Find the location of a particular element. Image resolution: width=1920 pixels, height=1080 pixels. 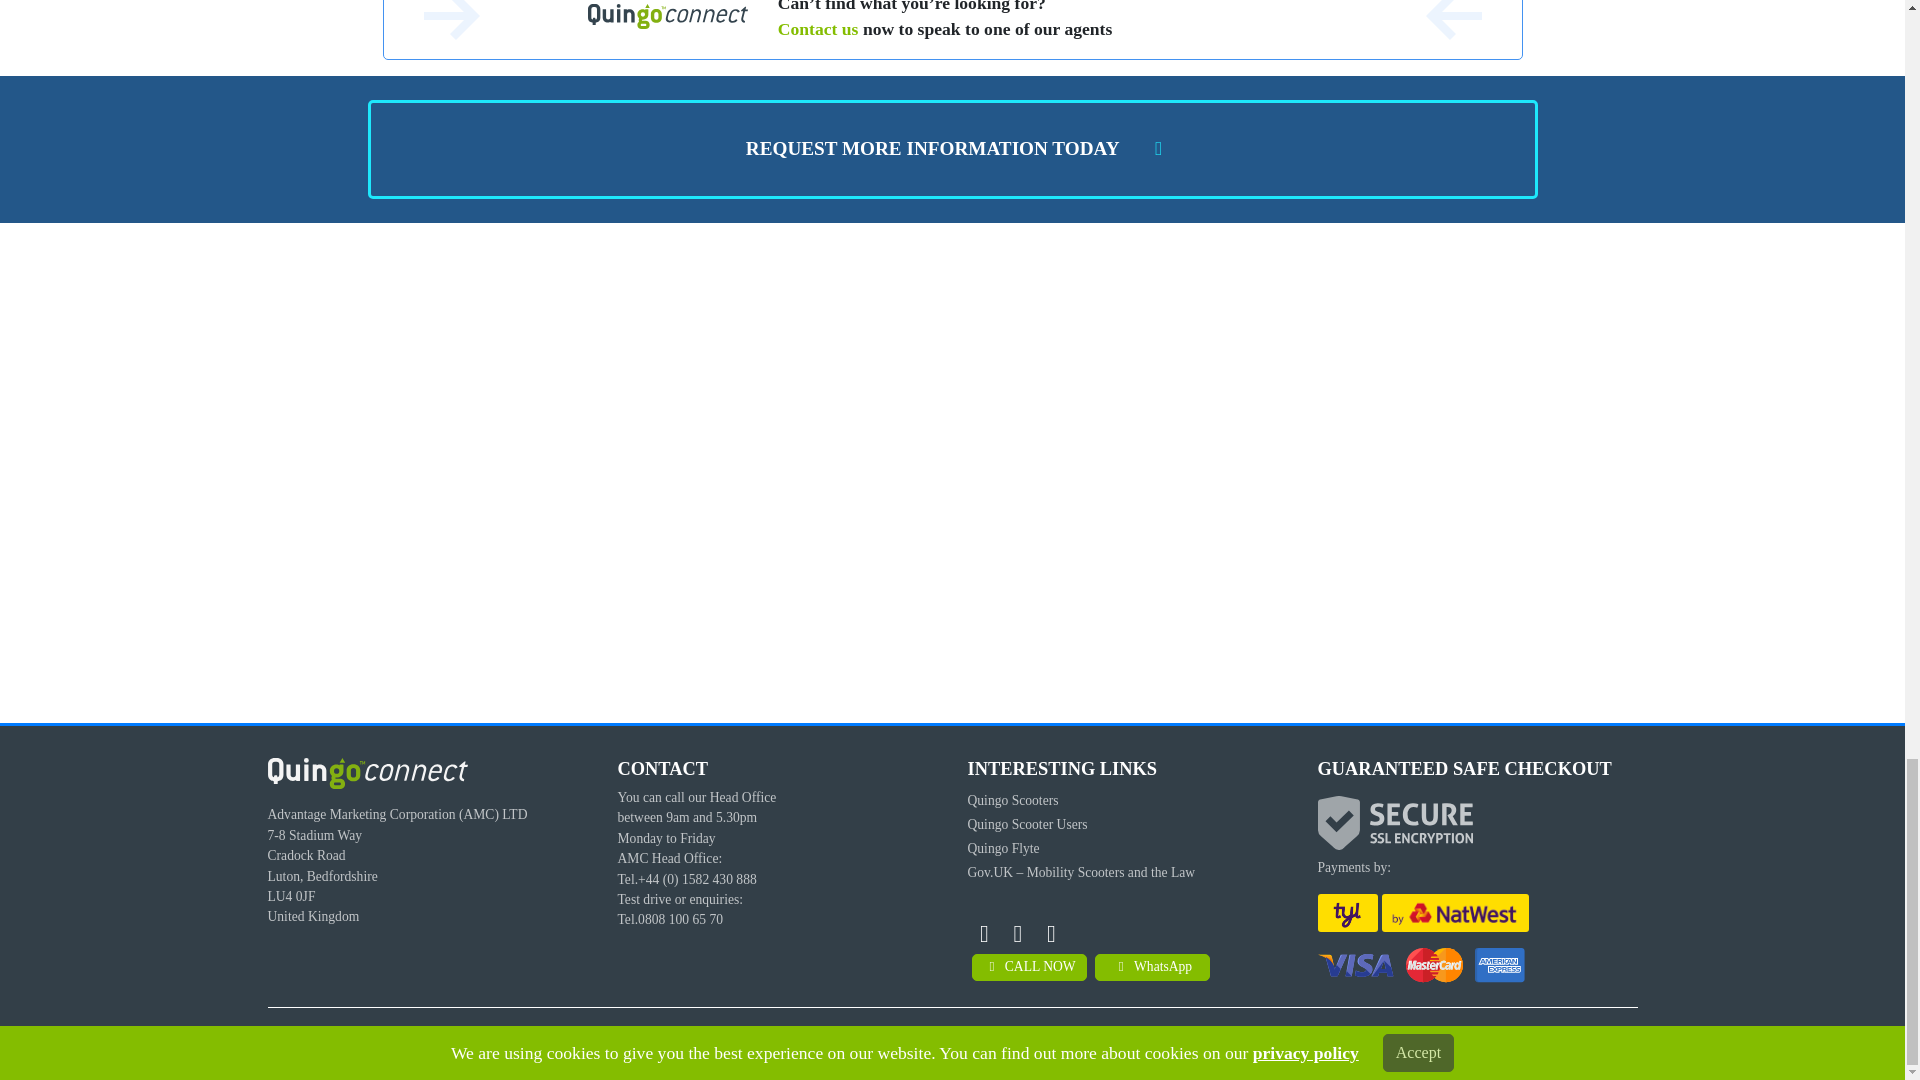

Facebook is located at coordinates (1017, 934).